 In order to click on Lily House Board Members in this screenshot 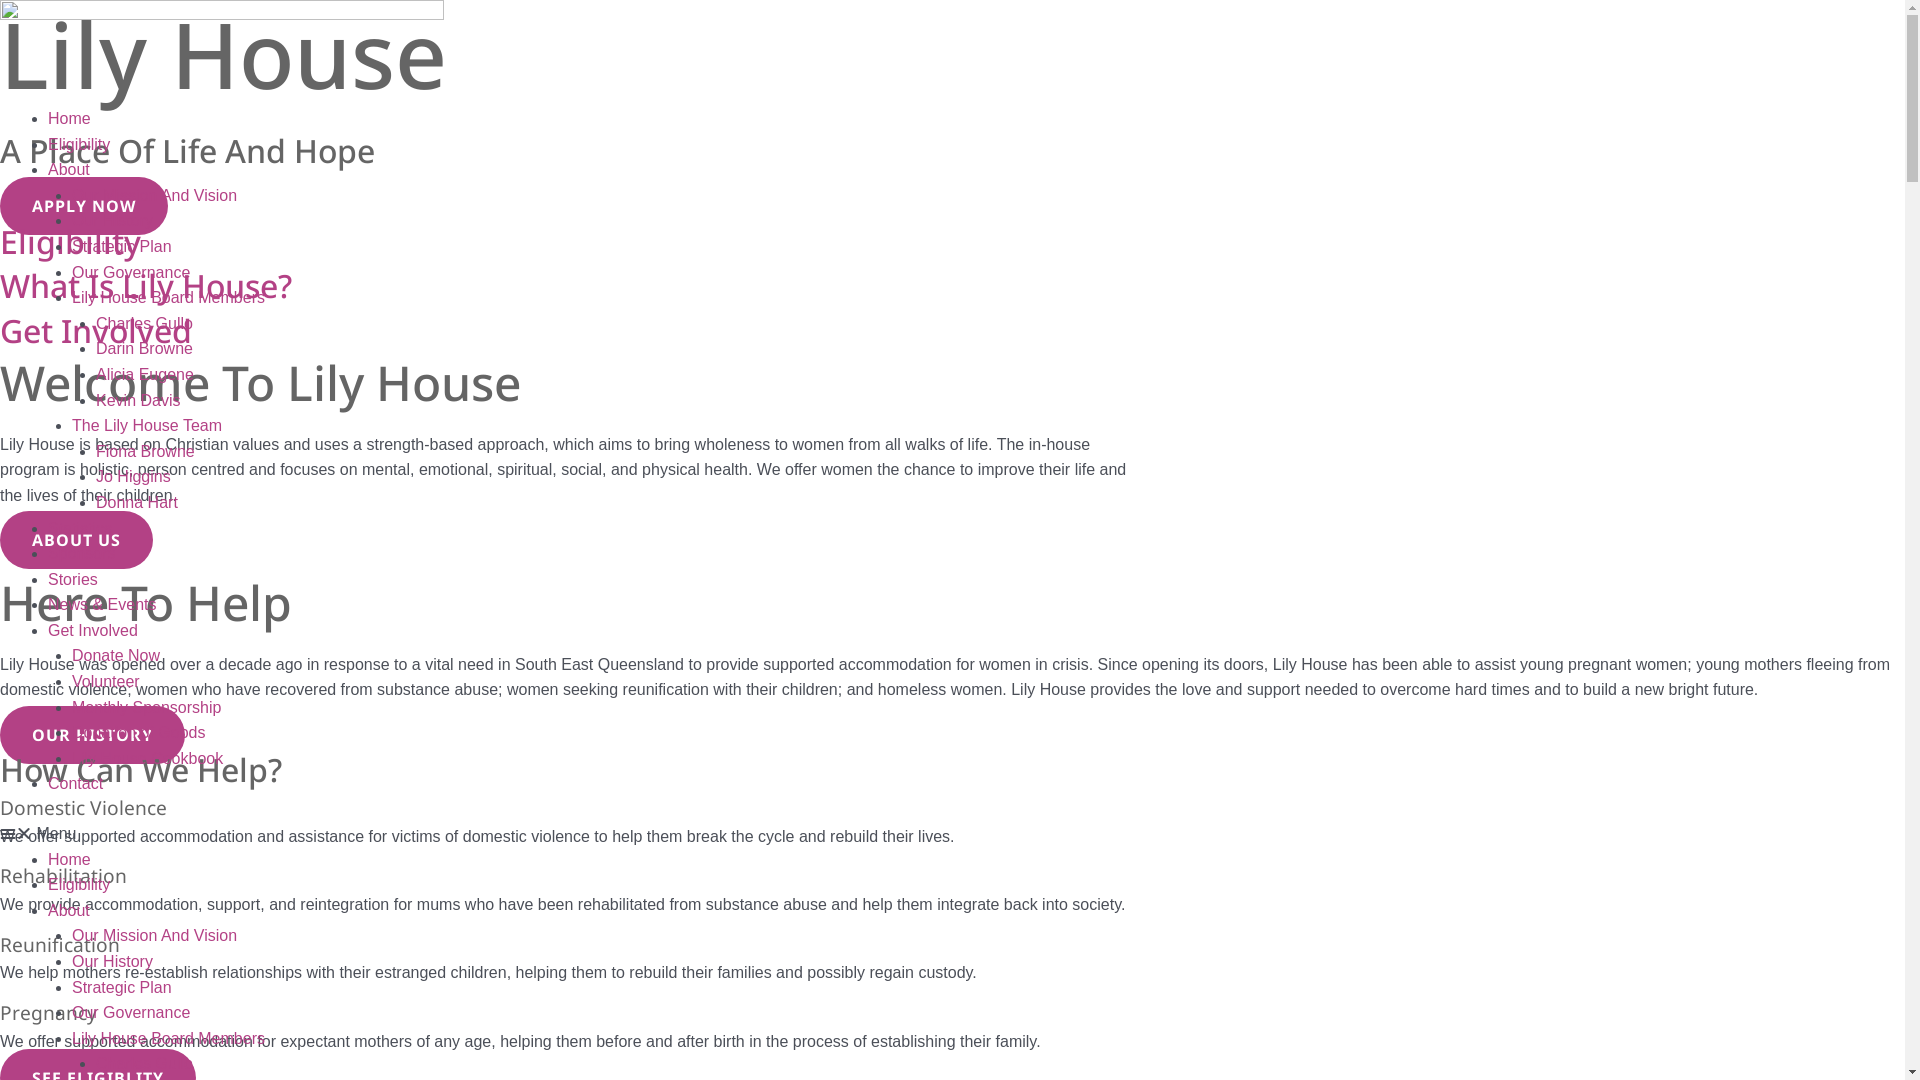, I will do `click(168, 1038)`.